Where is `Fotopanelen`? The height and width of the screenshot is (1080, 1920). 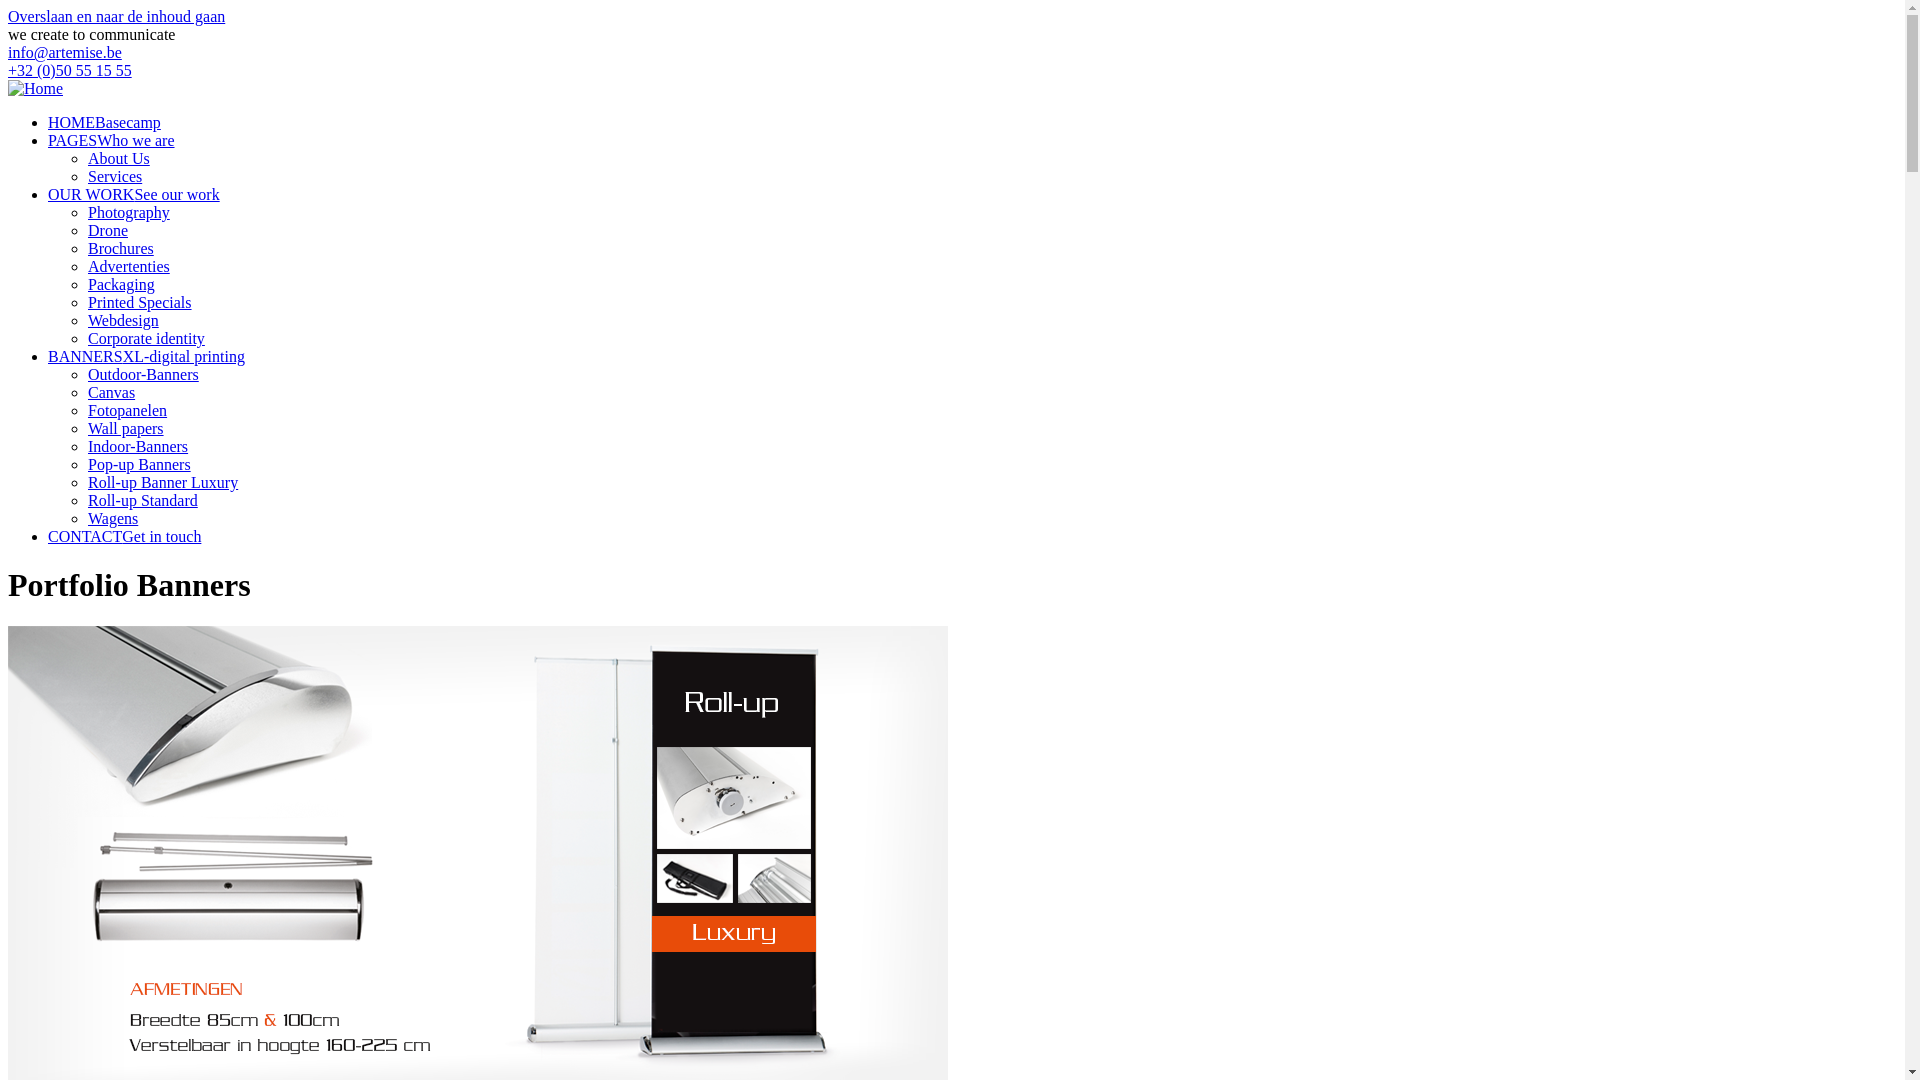 Fotopanelen is located at coordinates (128, 410).